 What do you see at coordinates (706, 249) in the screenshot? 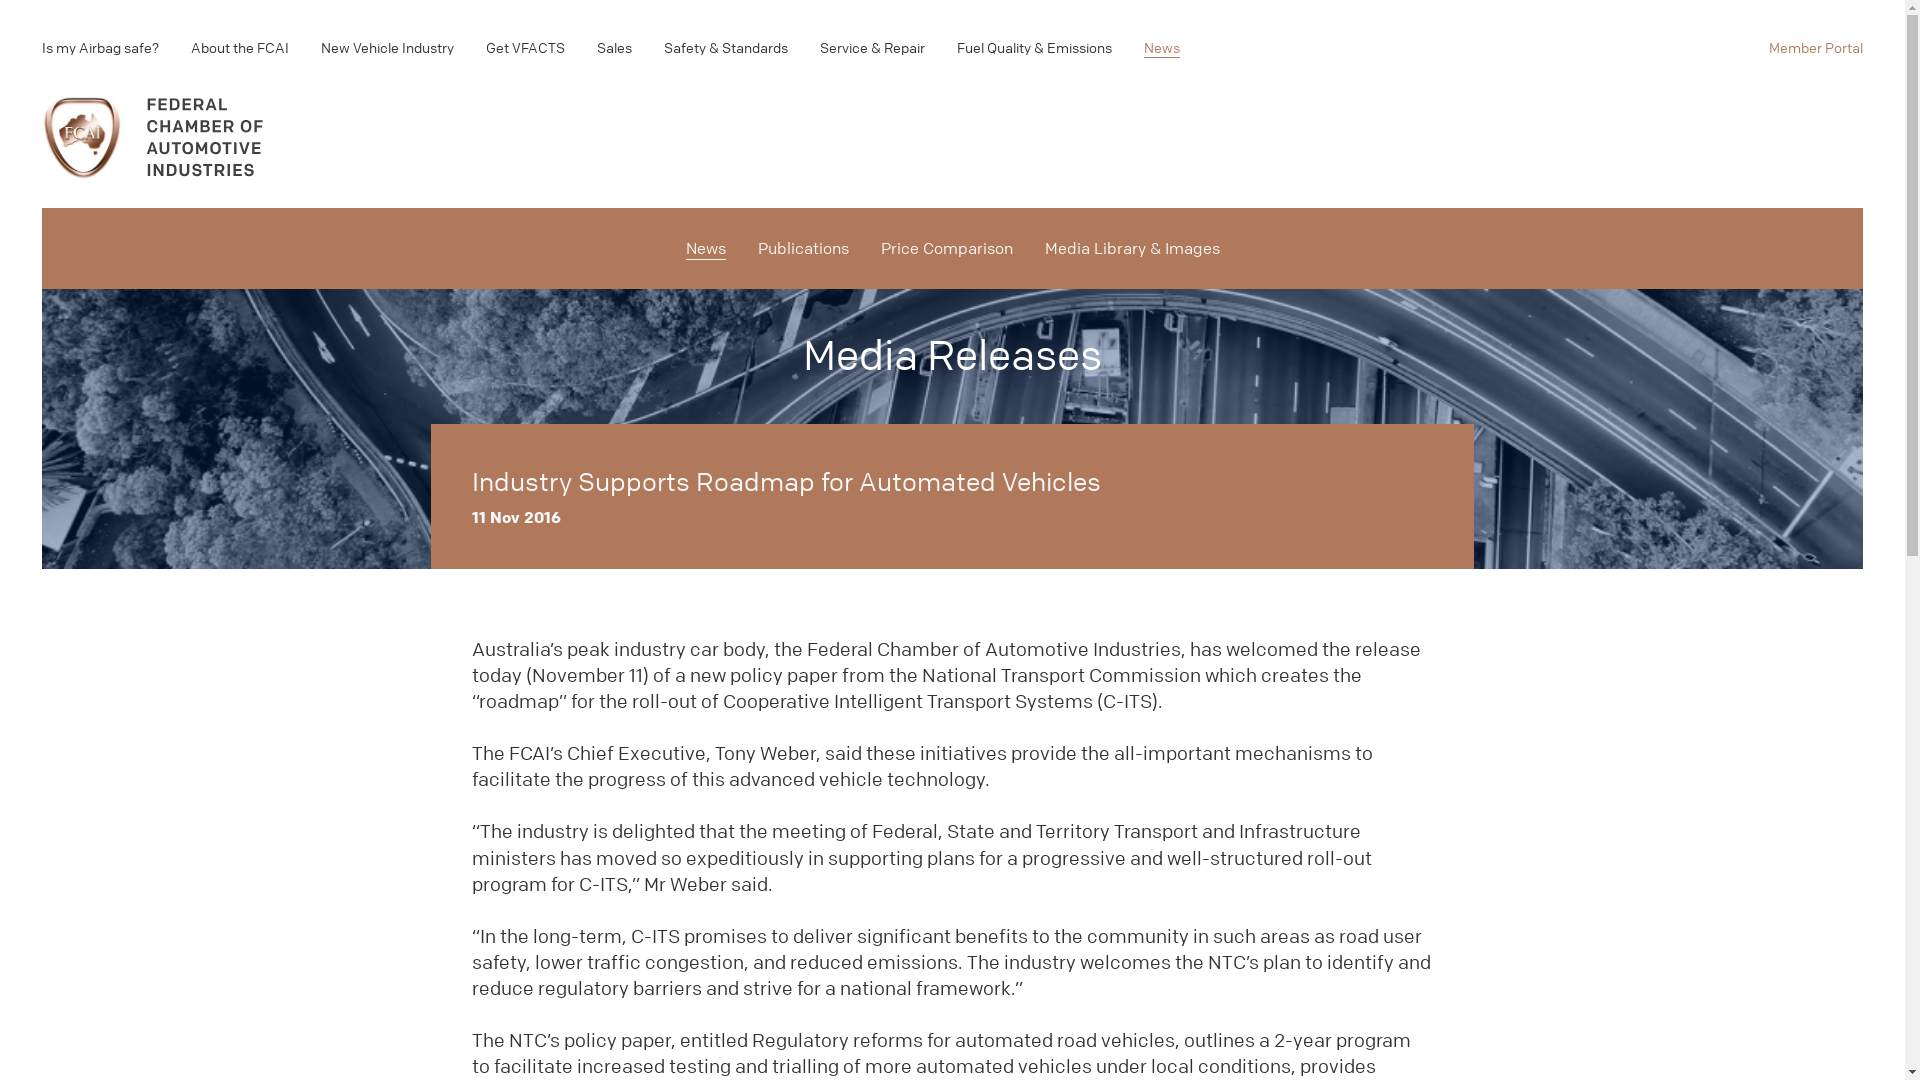
I see `News` at bounding box center [706, 249].